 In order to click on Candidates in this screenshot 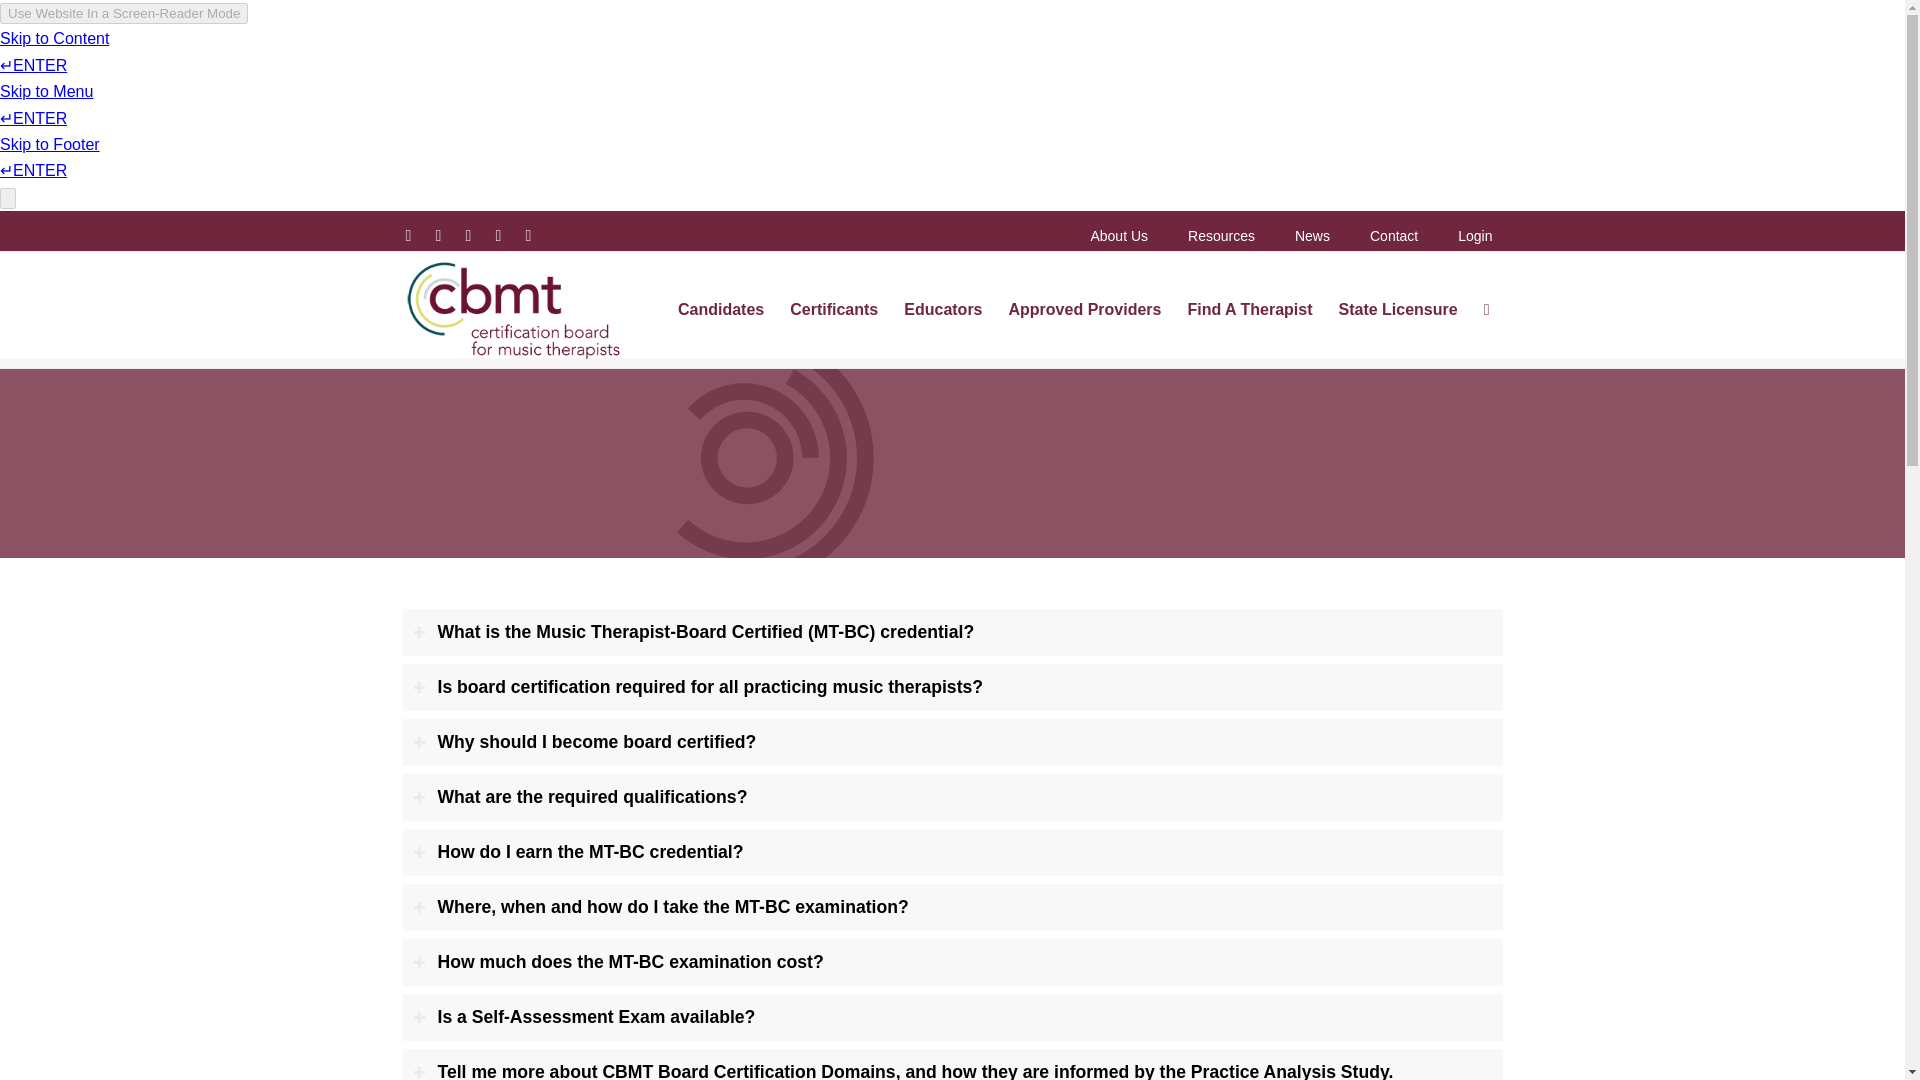, I will do `click(720, 310)`.